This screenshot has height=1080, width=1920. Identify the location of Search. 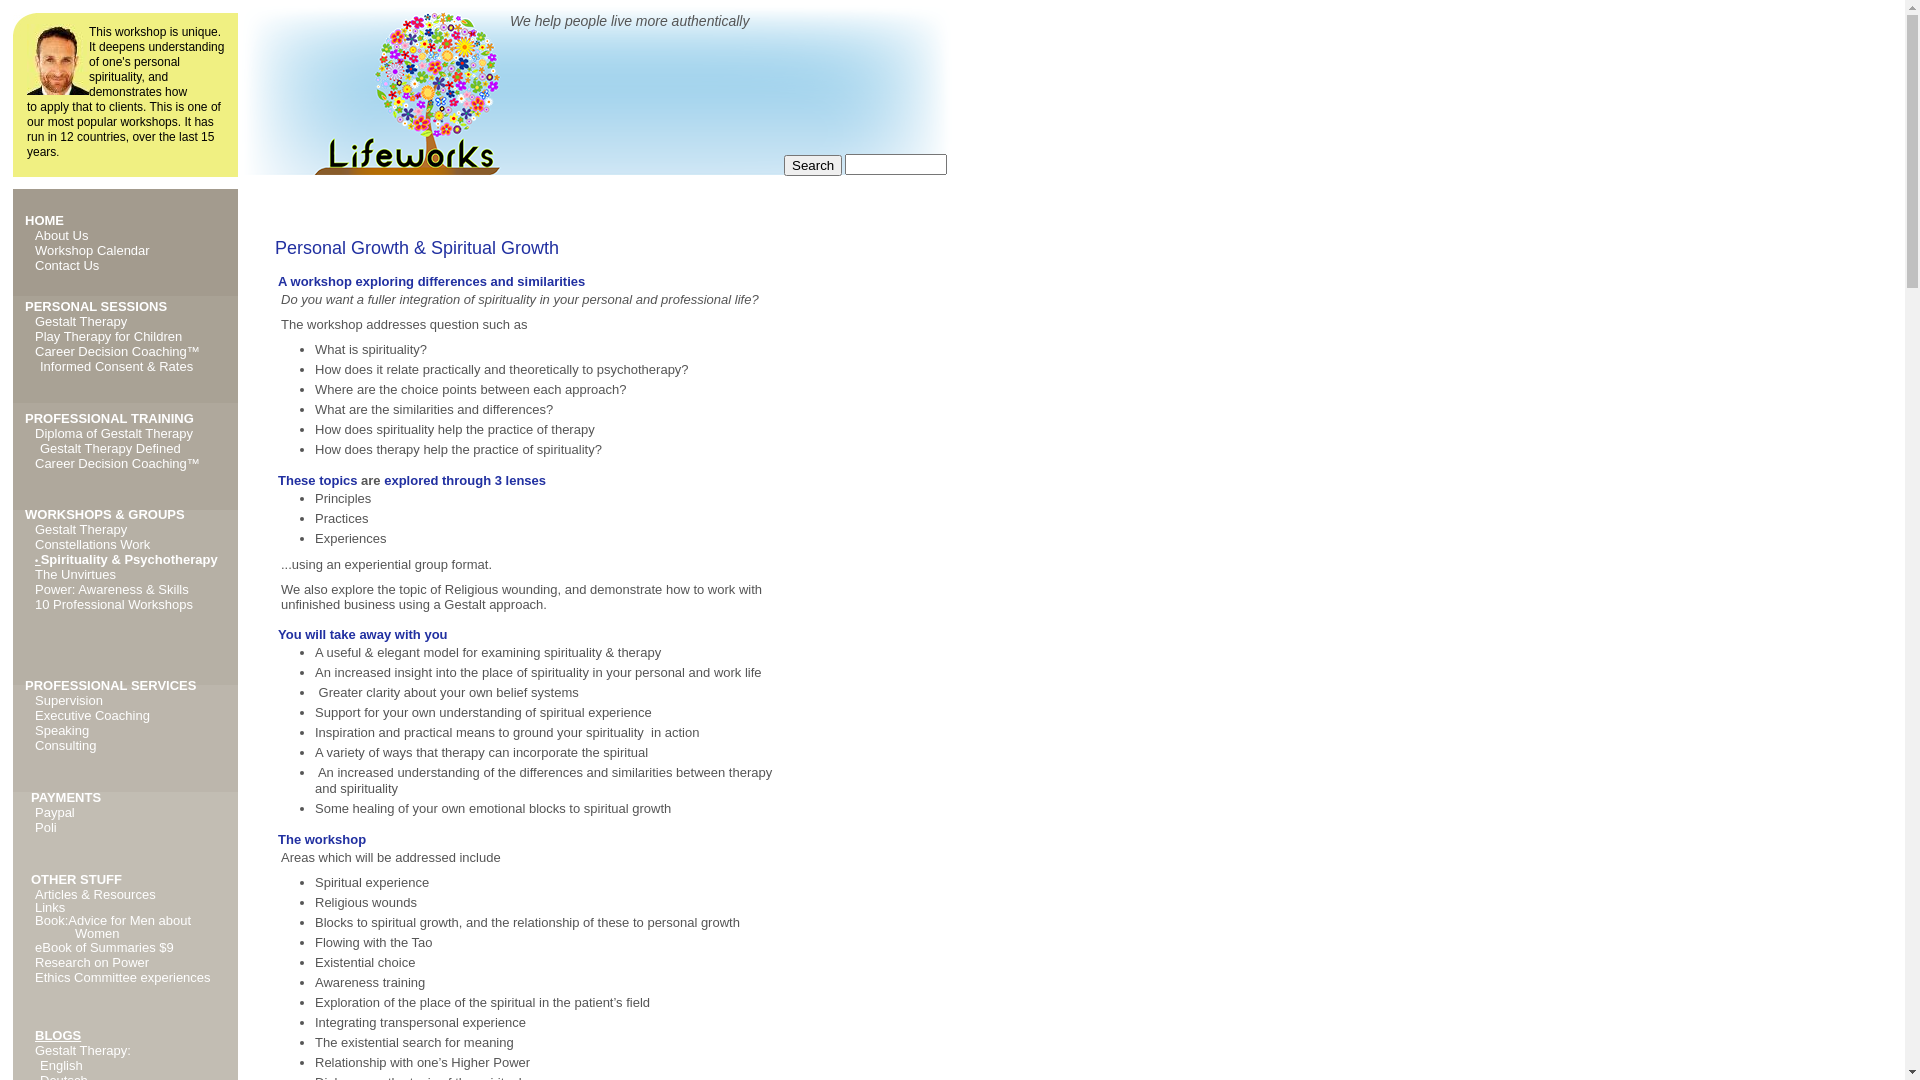
(813, 166).